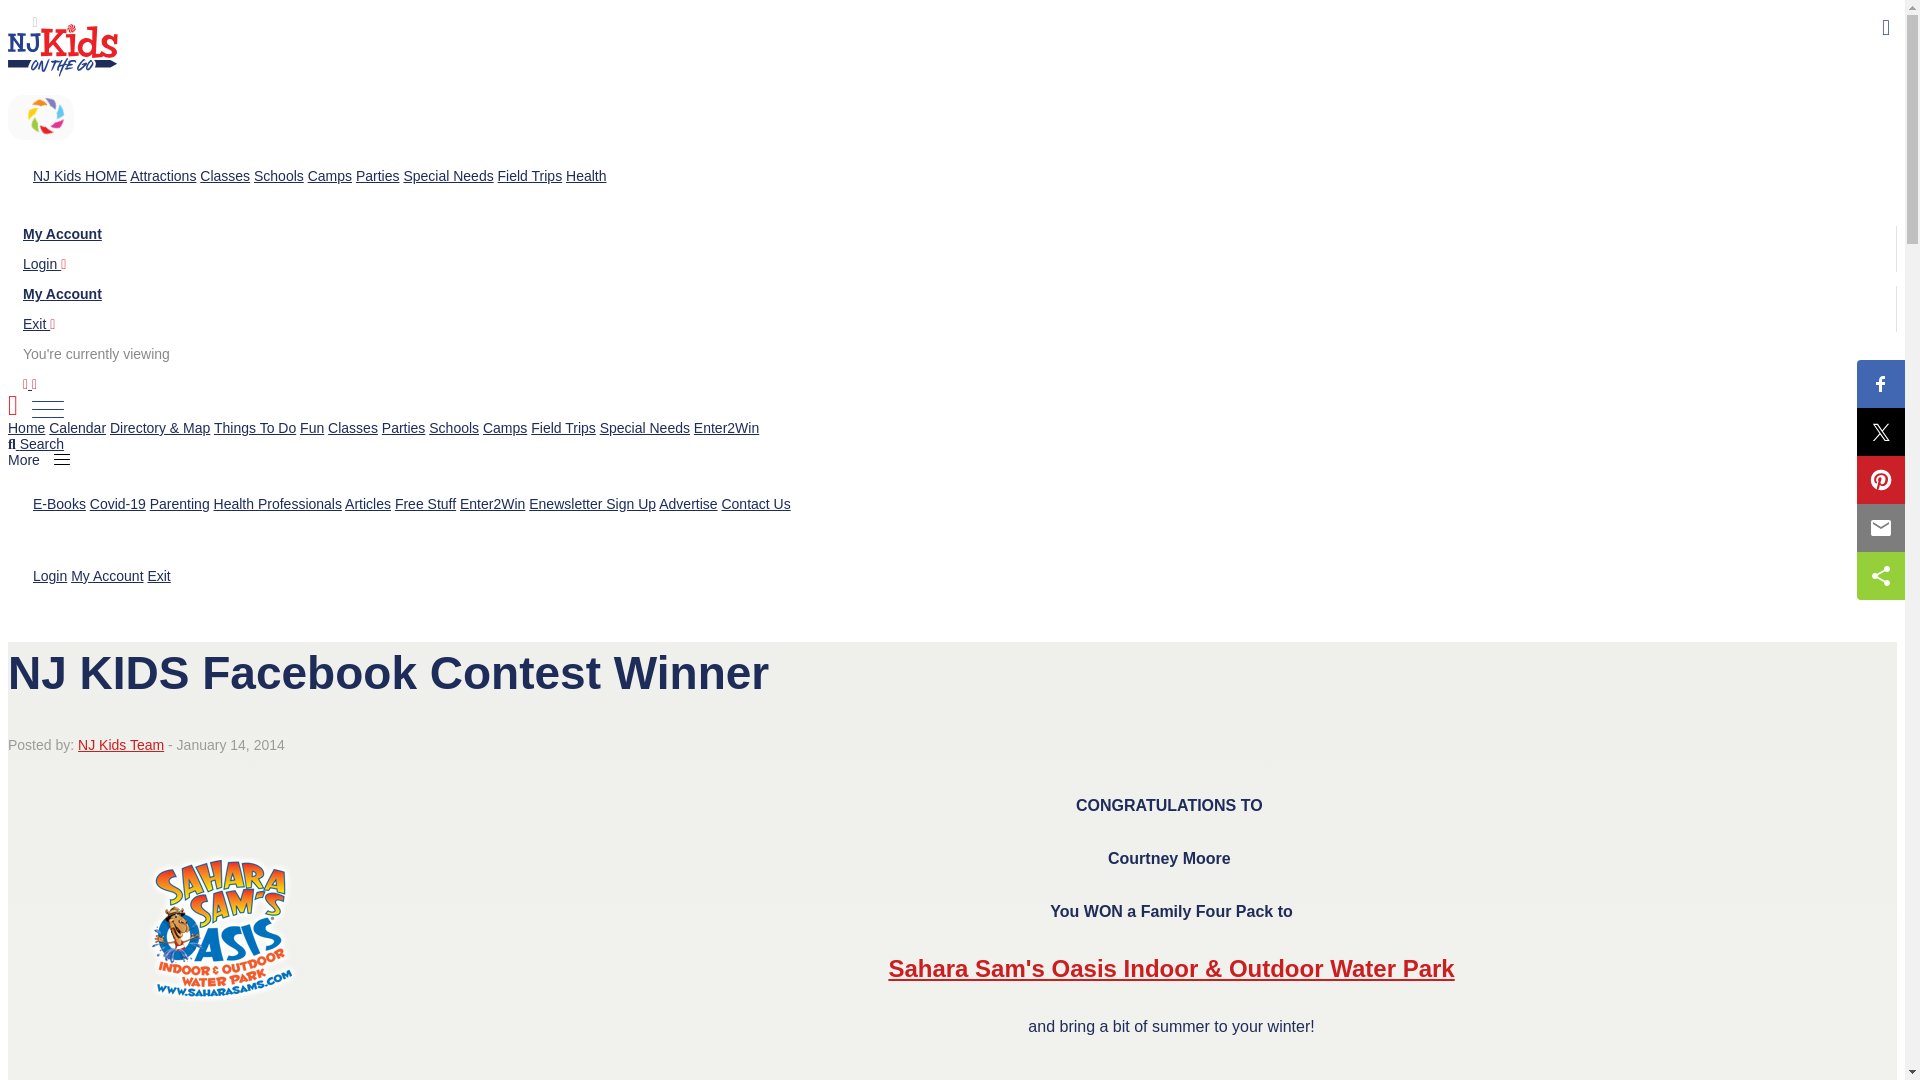 This screenshot has height=1080, width=1920. Describe the element at coordinates (35, 444) in the screenshot. I see `Search` at that location.